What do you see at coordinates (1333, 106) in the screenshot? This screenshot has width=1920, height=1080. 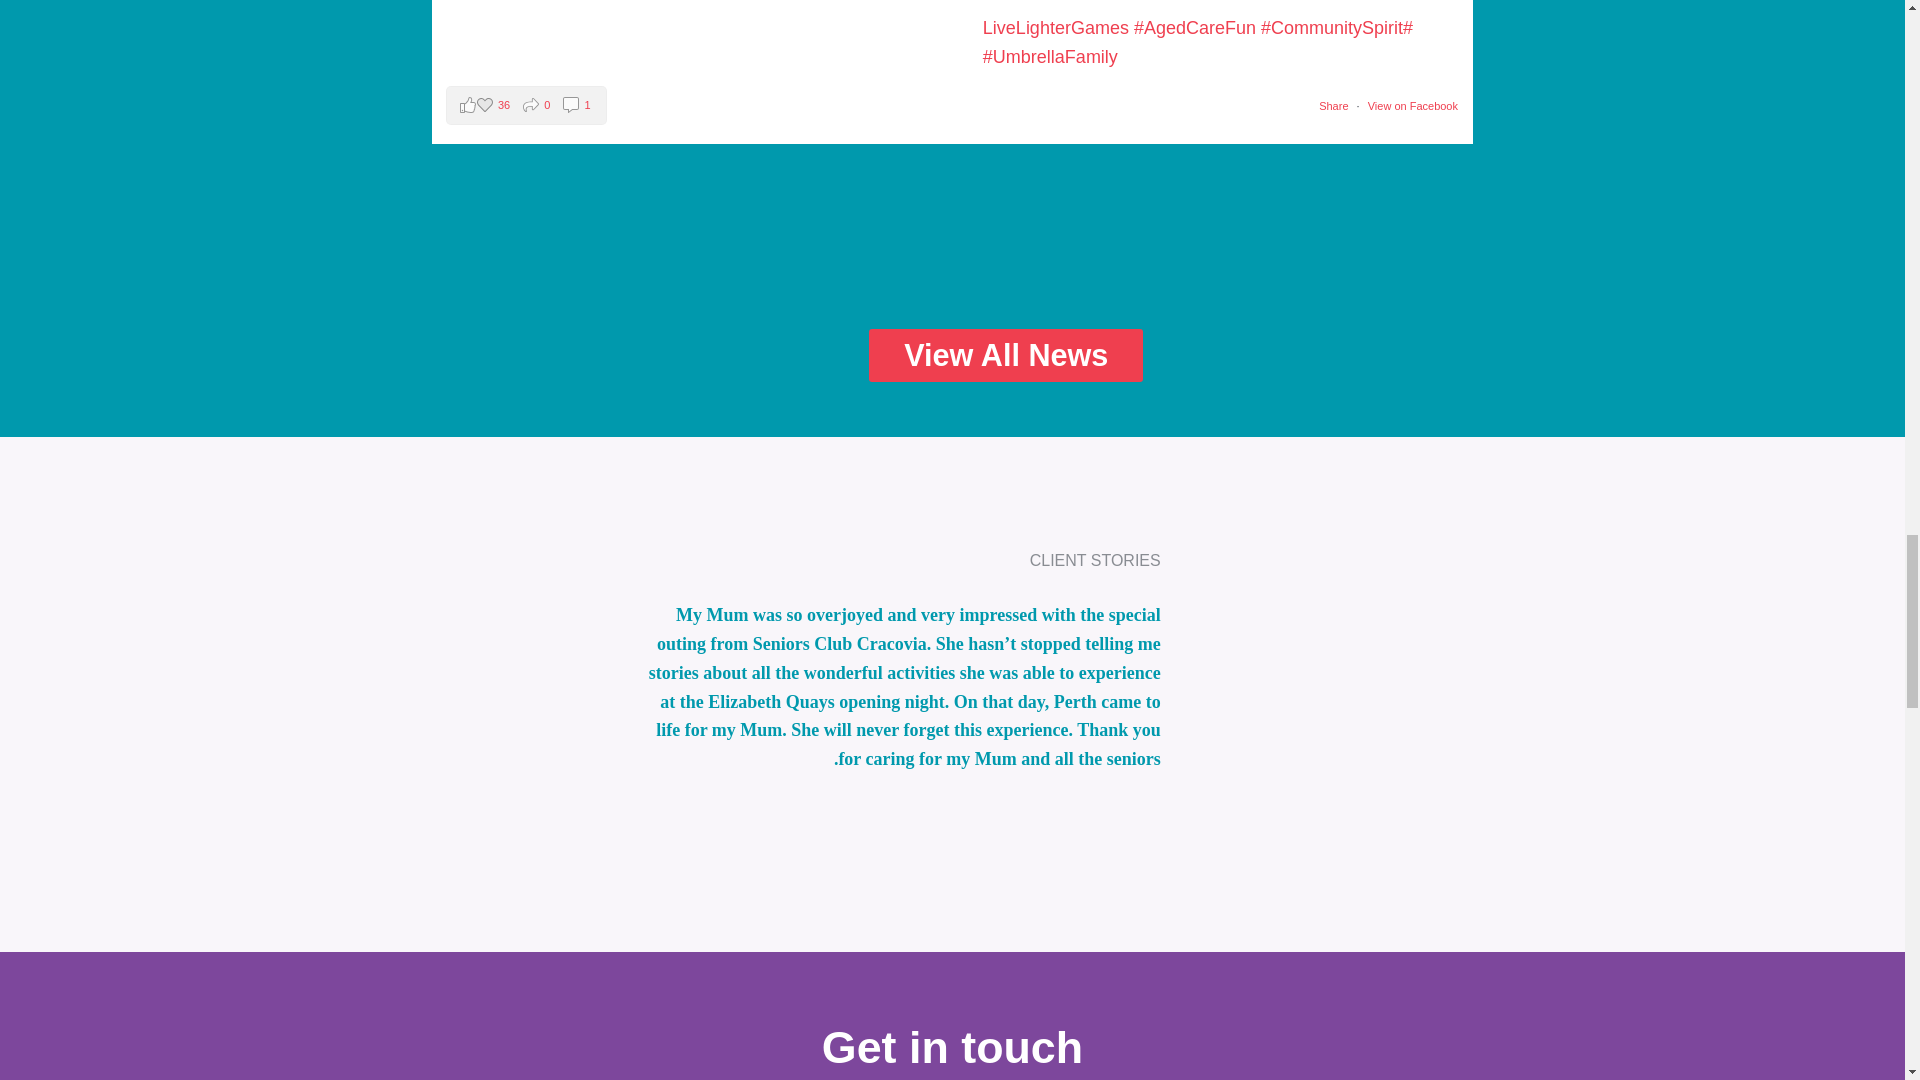 I see `Share` at bounding box center [1333, 106].